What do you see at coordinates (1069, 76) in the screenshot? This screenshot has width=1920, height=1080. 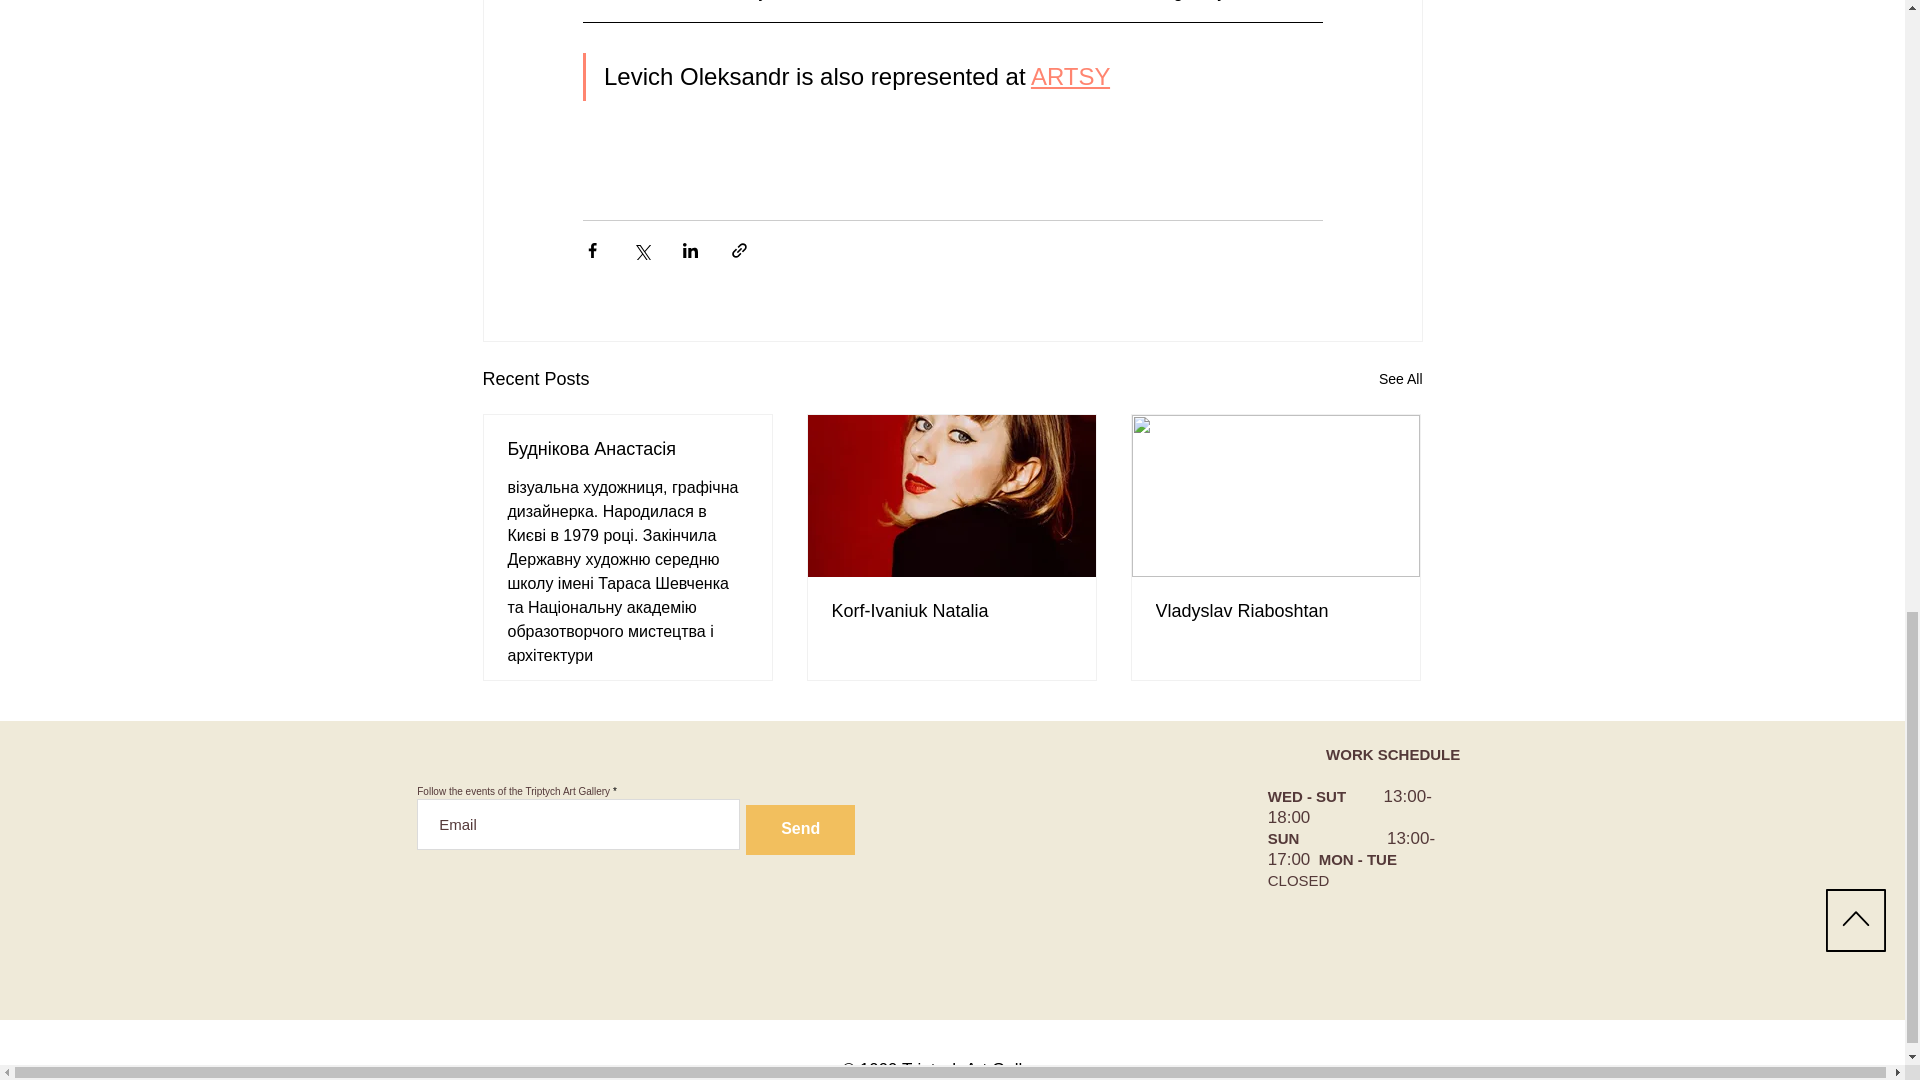 I see `ARTSY` at bounding box center [1069, 76].